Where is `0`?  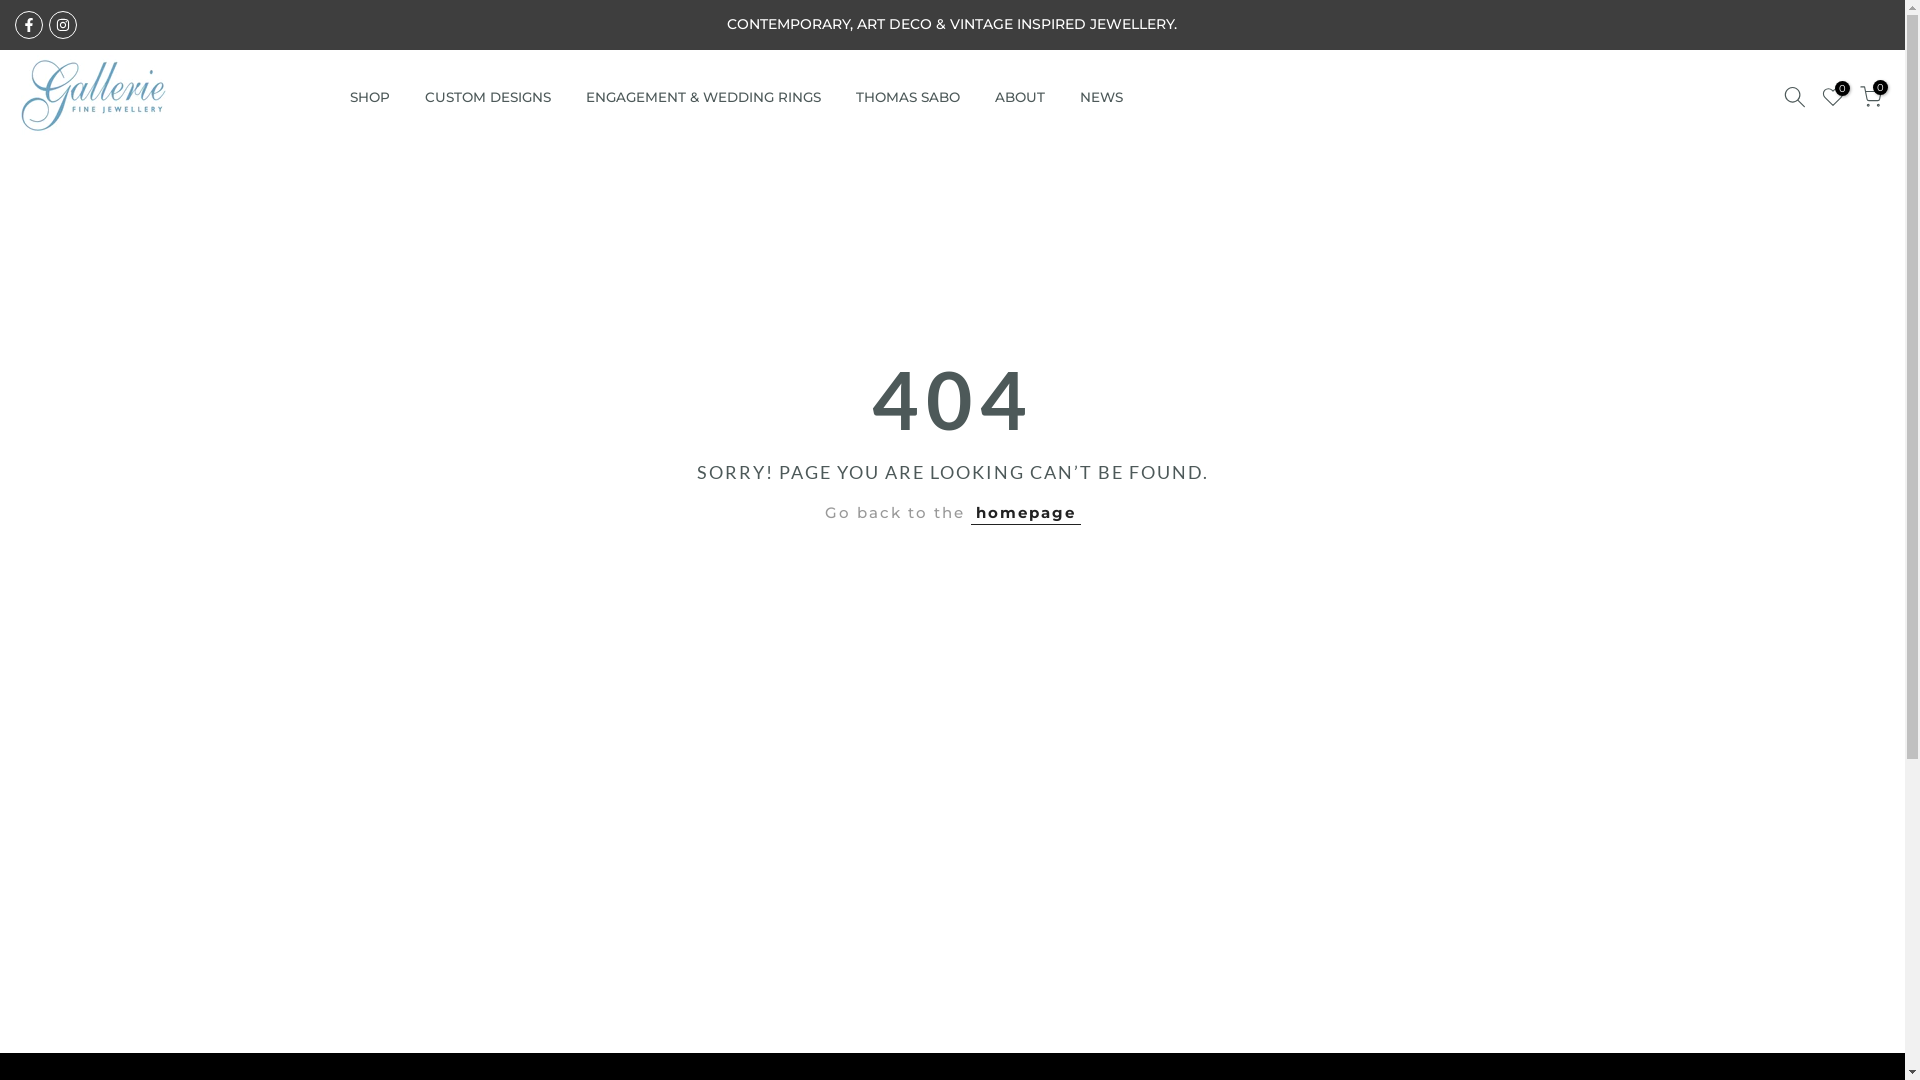
0 is located at coordinates (1871, 97).